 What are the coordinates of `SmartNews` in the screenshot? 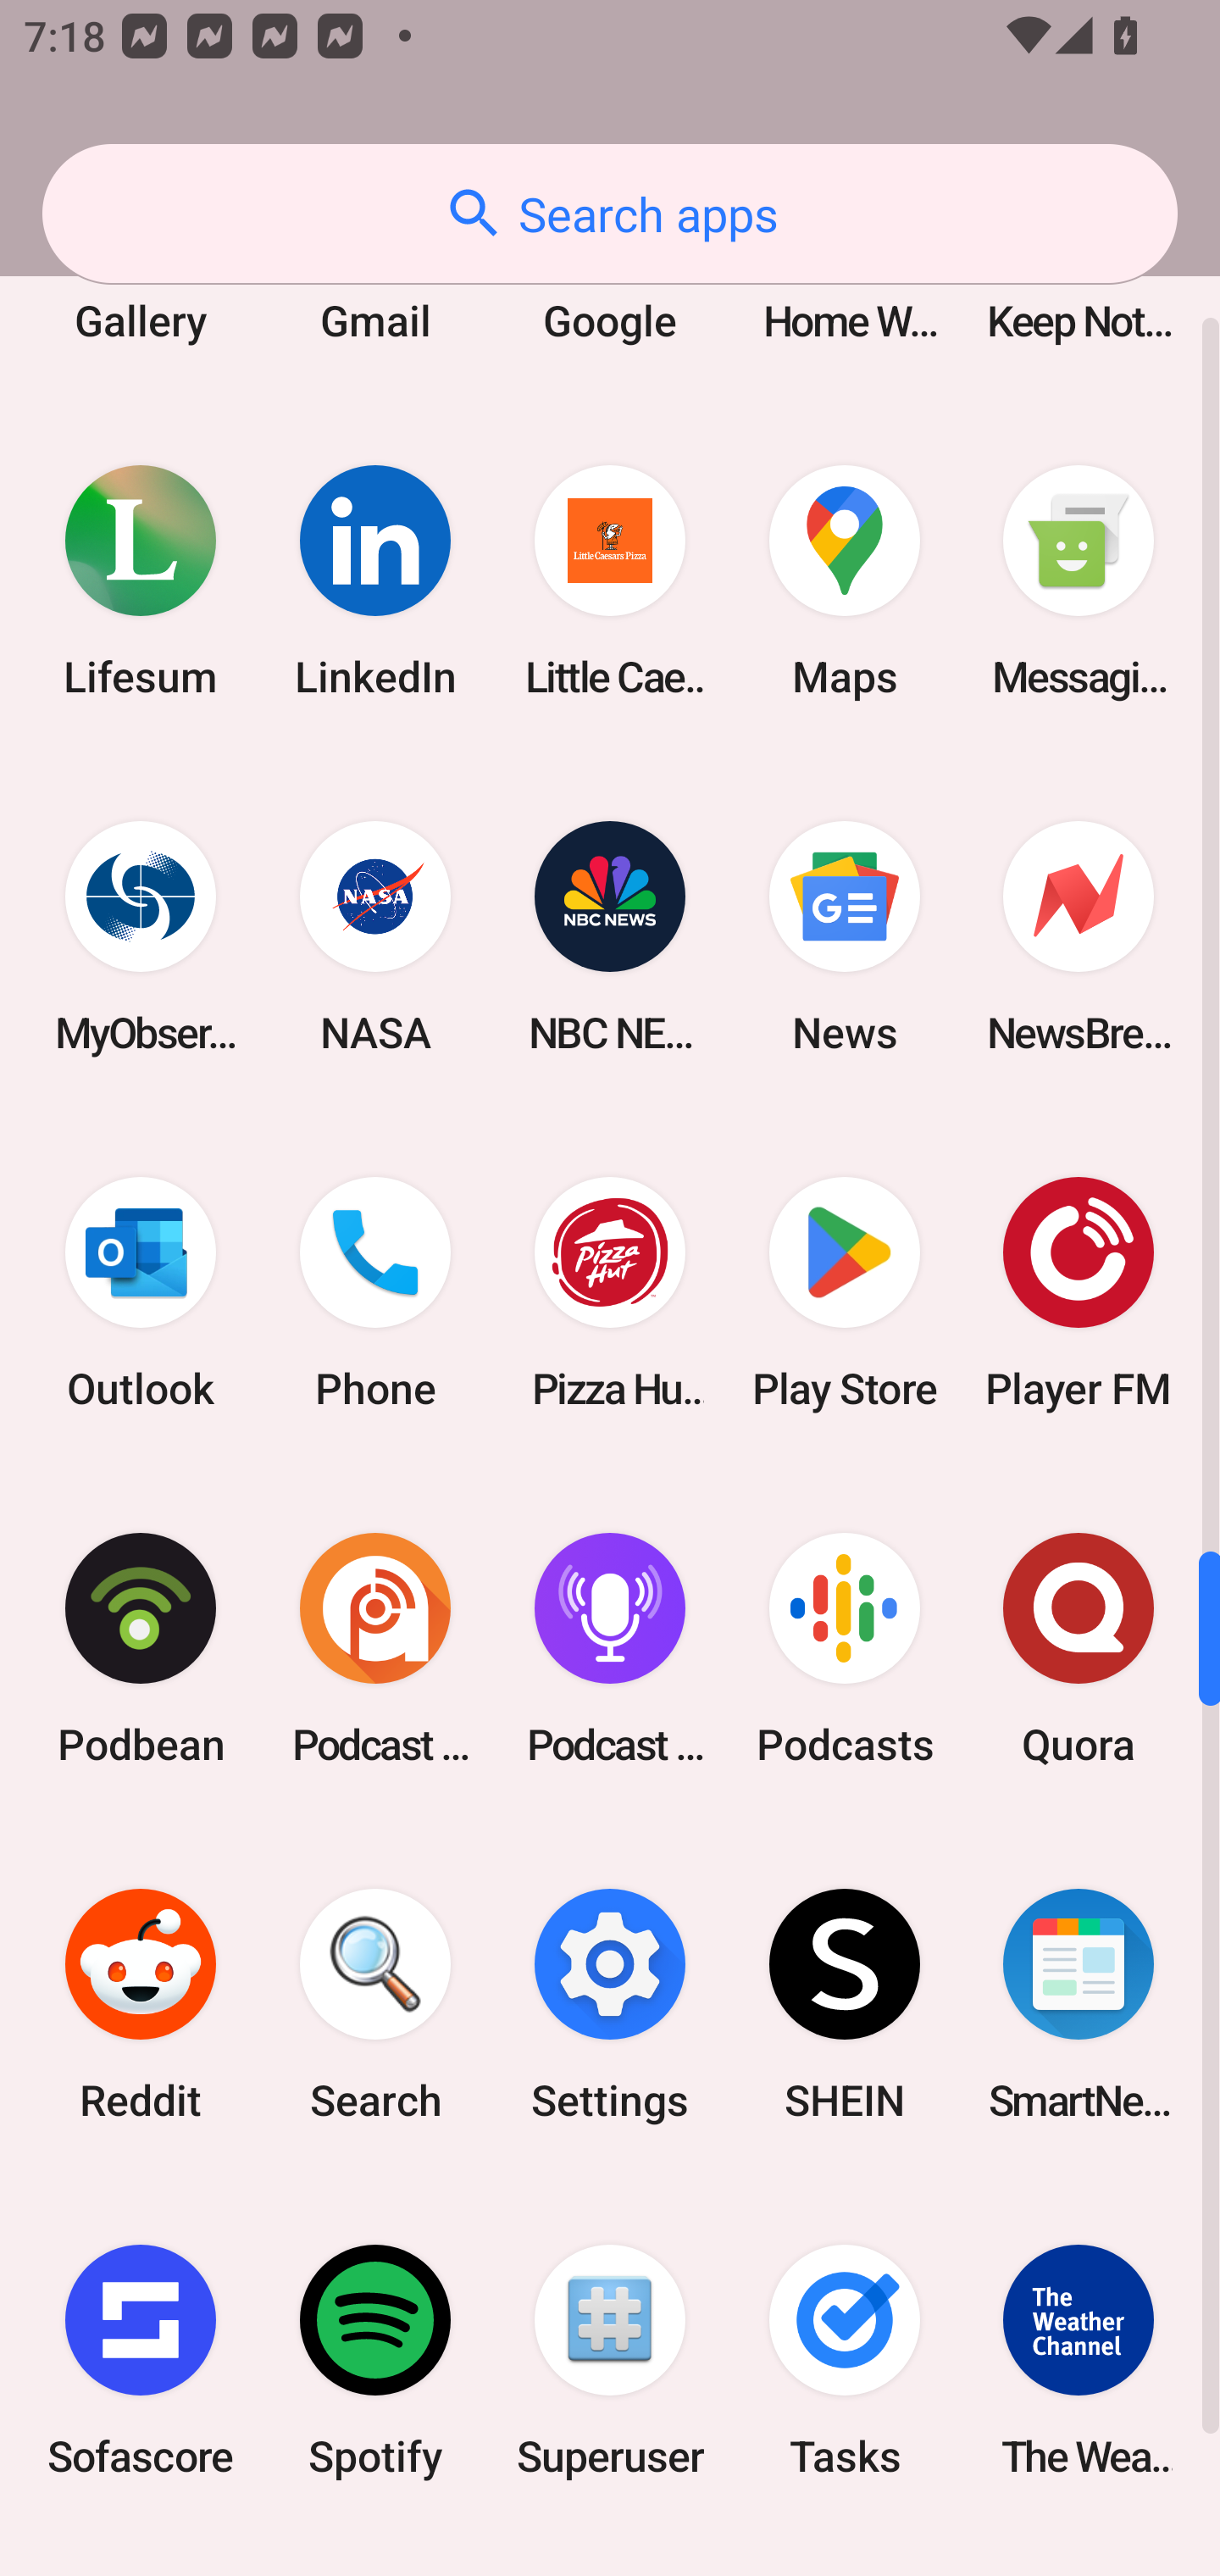 It's located at (1079, 2003).